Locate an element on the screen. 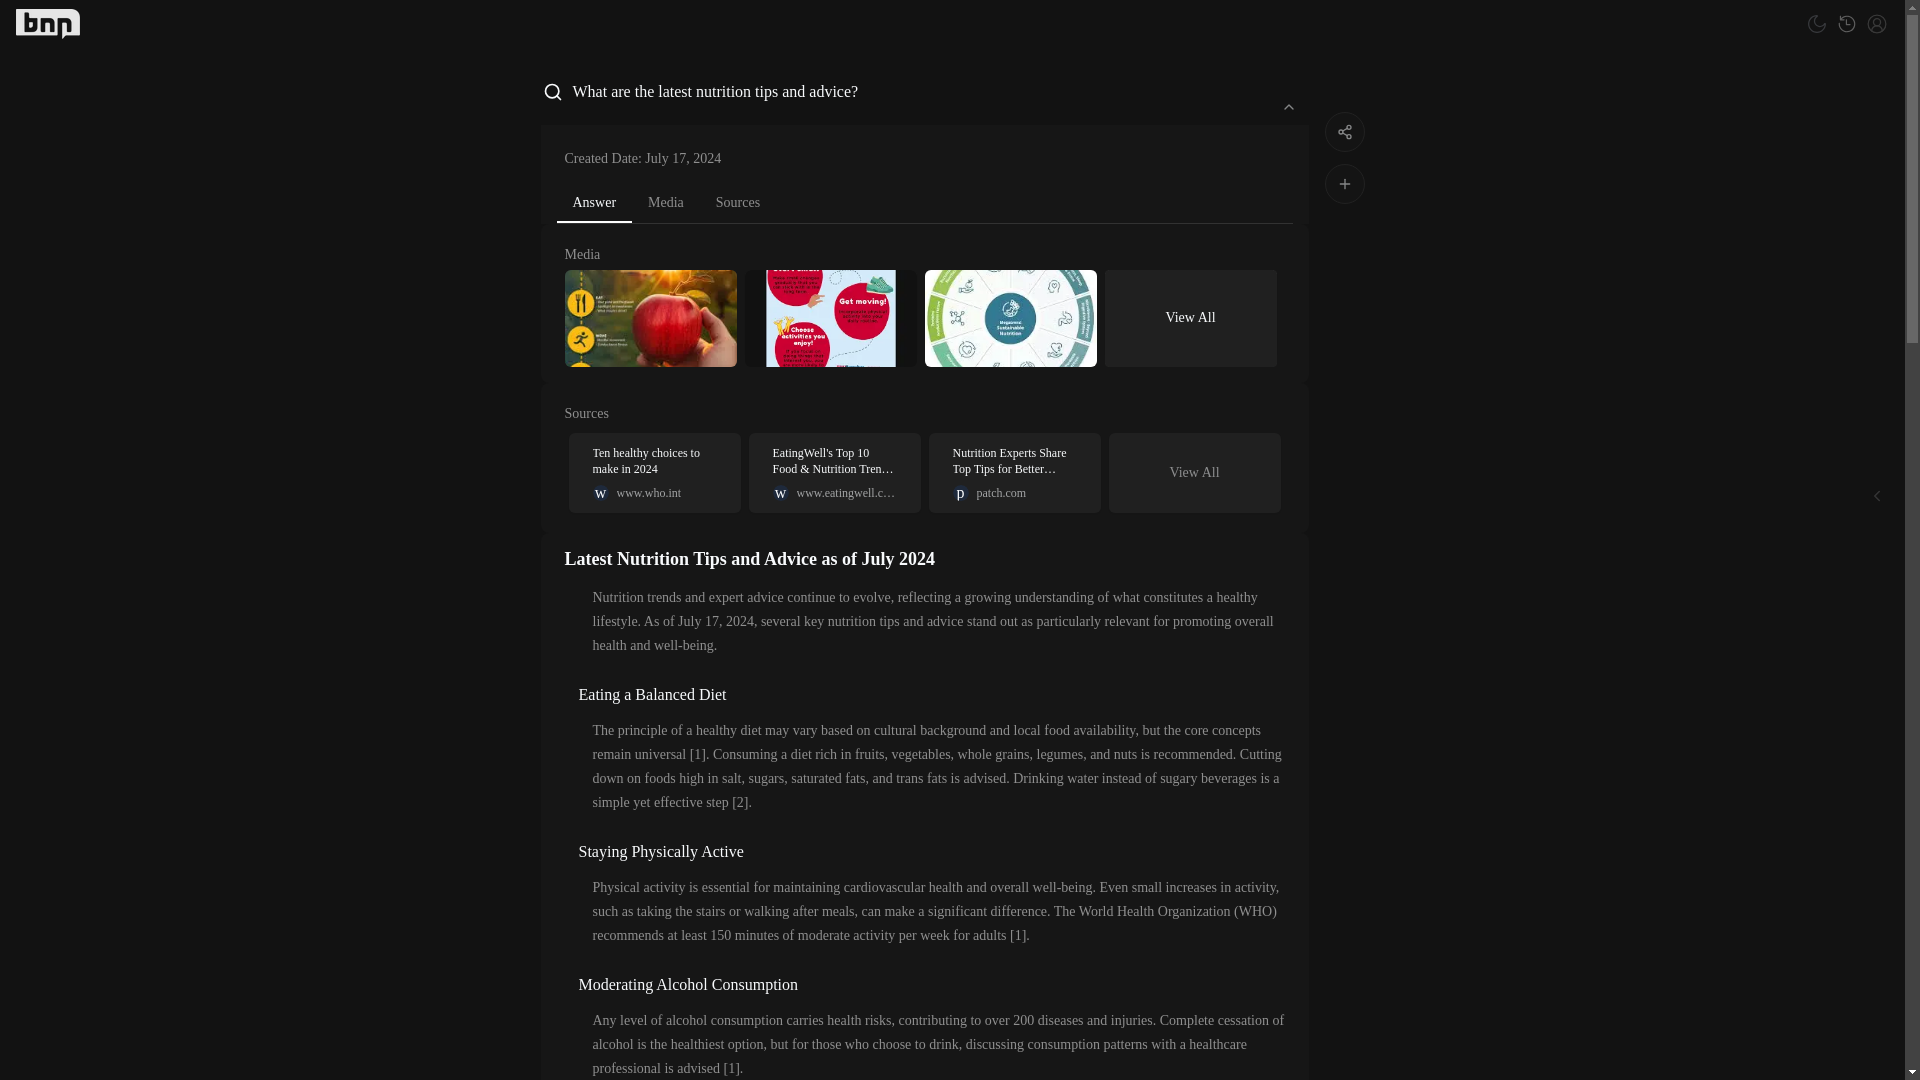 This screenshot has height=1080, width=1920. Toggle theme is located at coordinates (1816, 23).